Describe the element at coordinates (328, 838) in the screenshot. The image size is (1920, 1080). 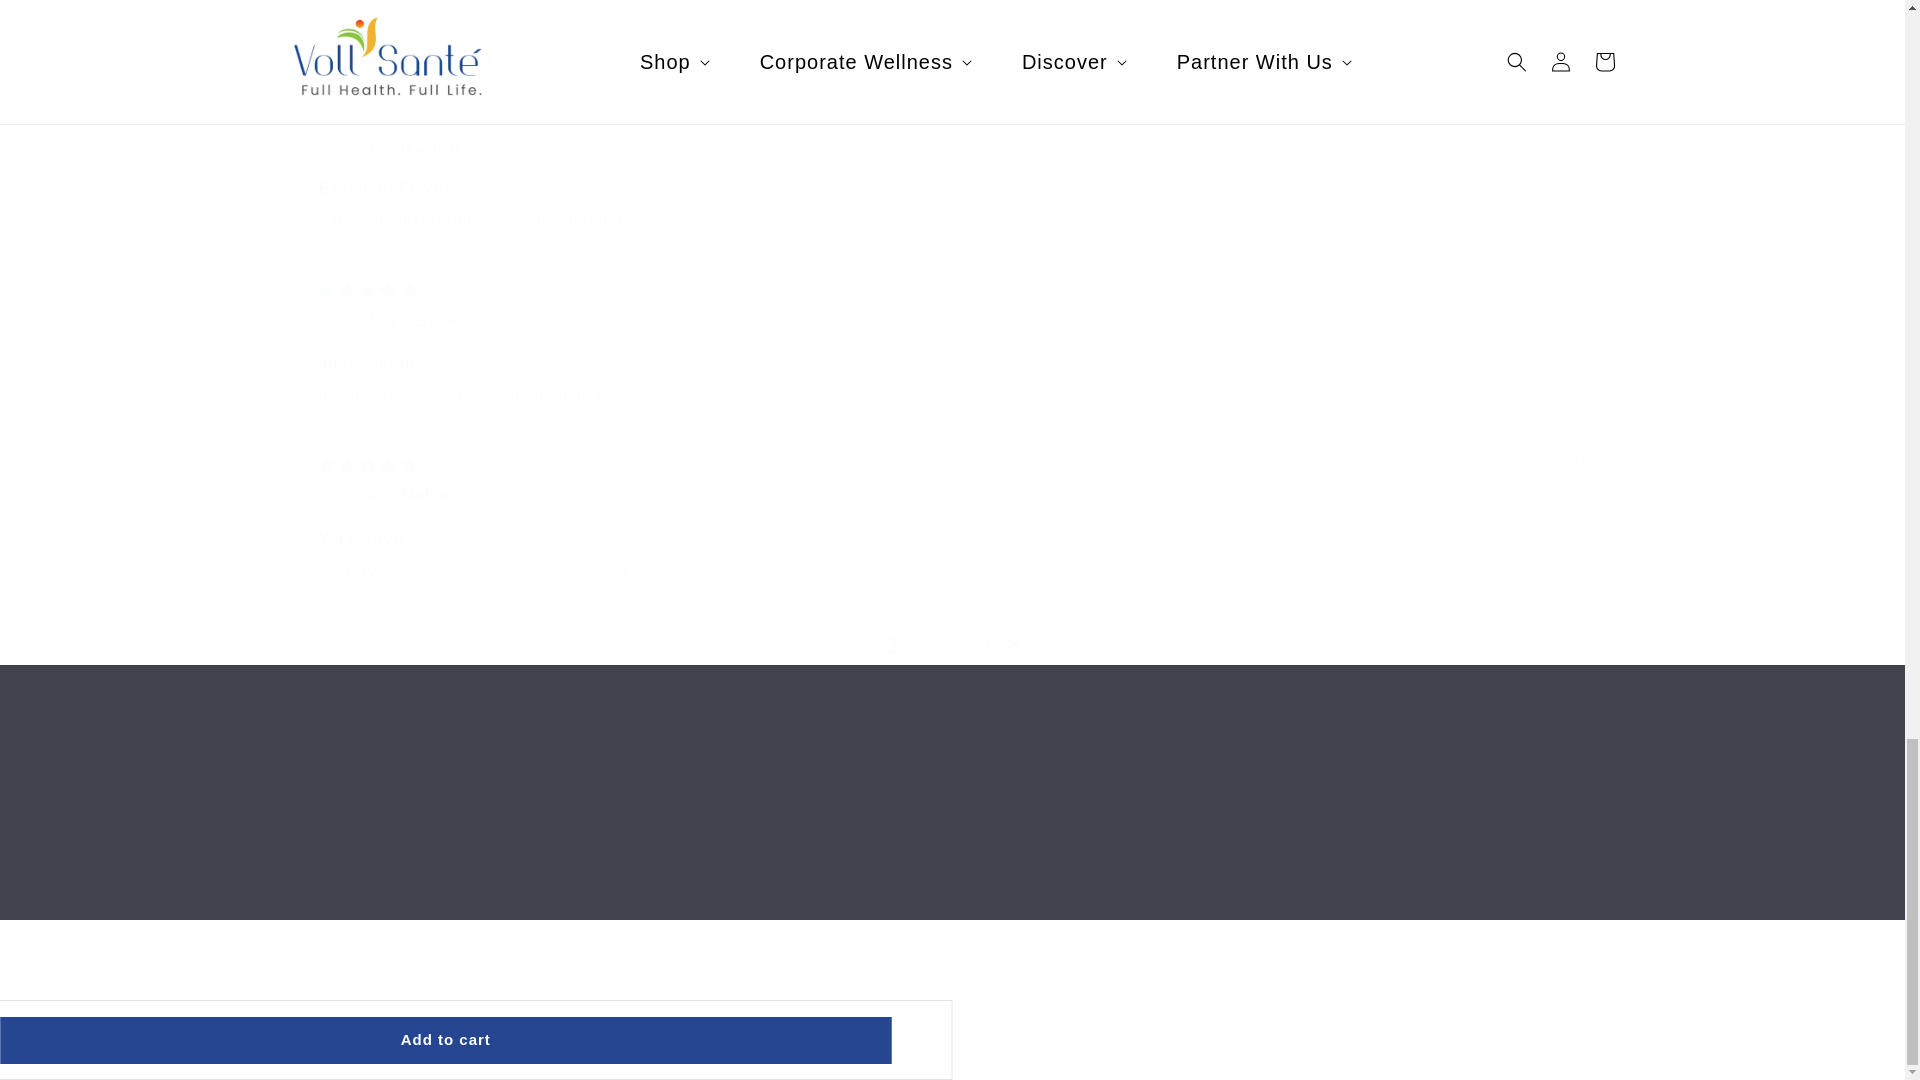
I see `Shipping and Return Policy` at that location.